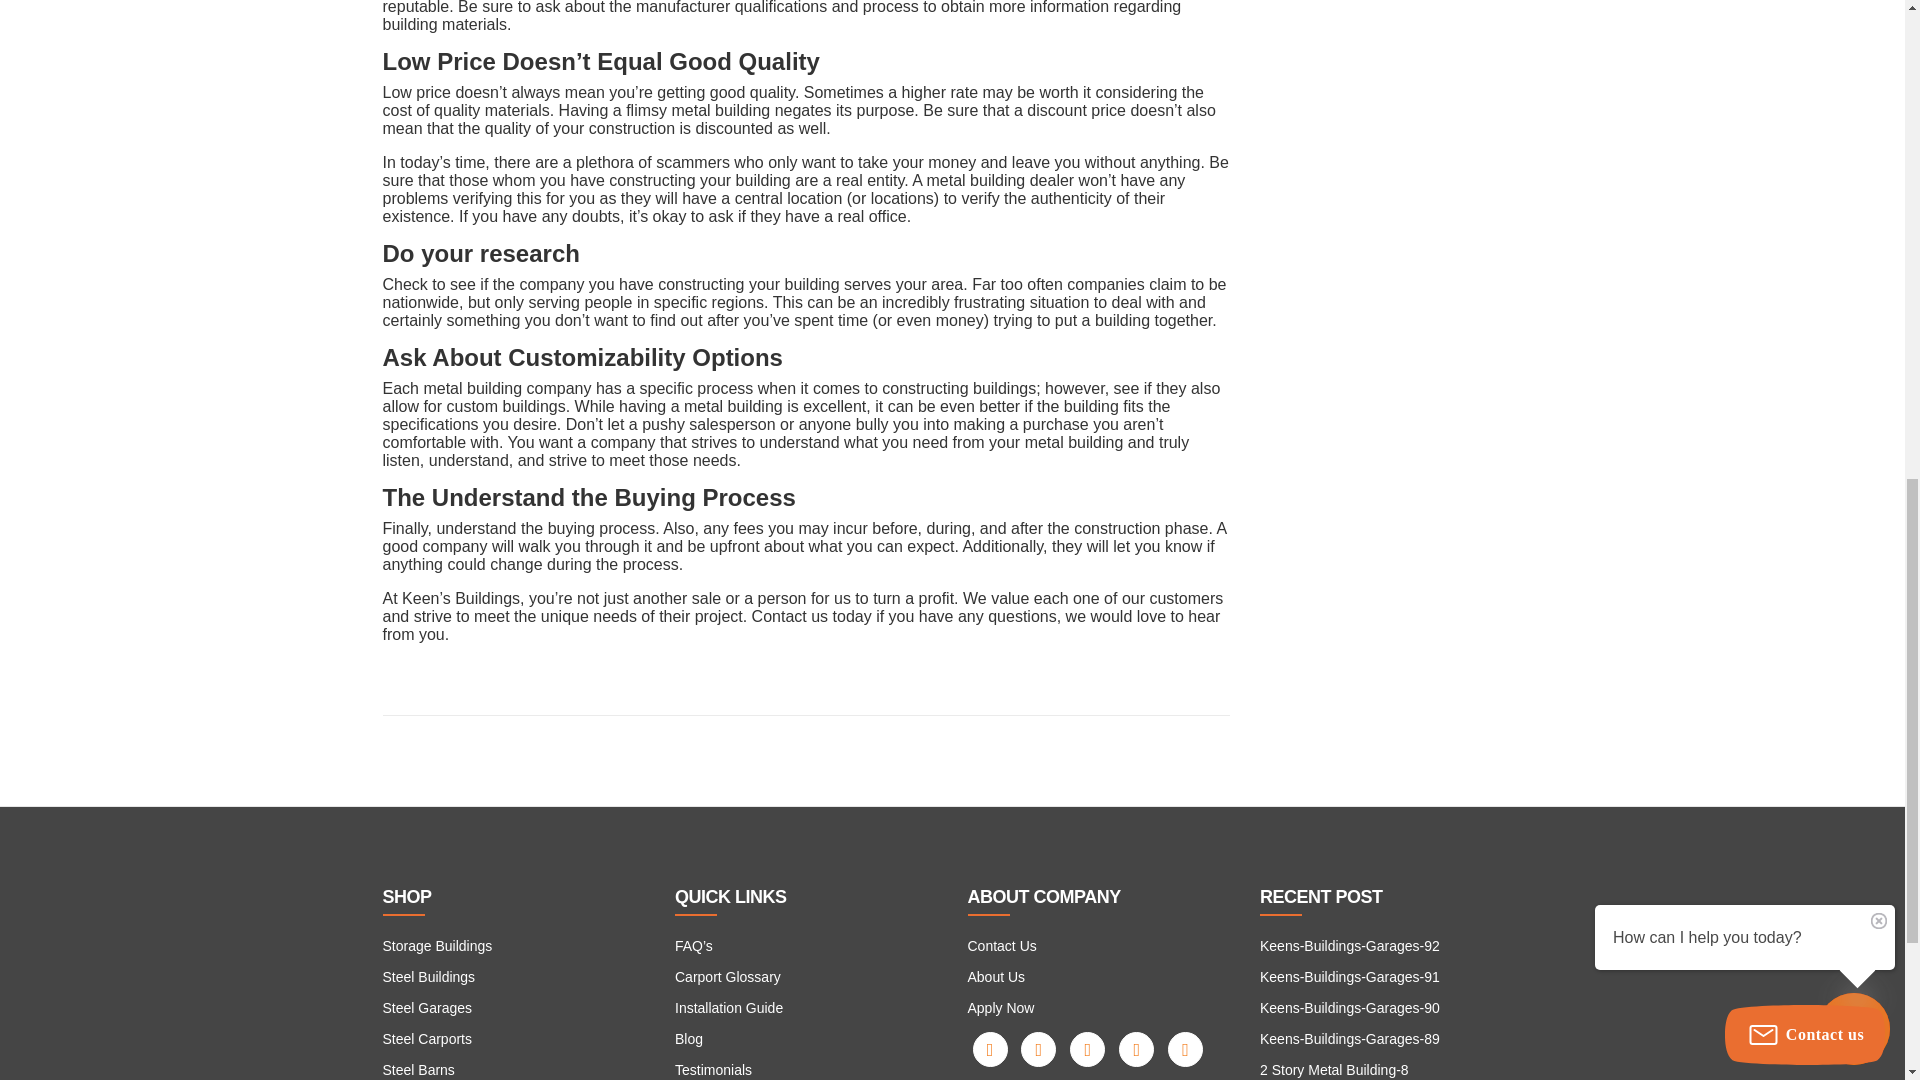 The image size is (1920, 1080). I want to click on Steel Carports, so click(426, 1038).